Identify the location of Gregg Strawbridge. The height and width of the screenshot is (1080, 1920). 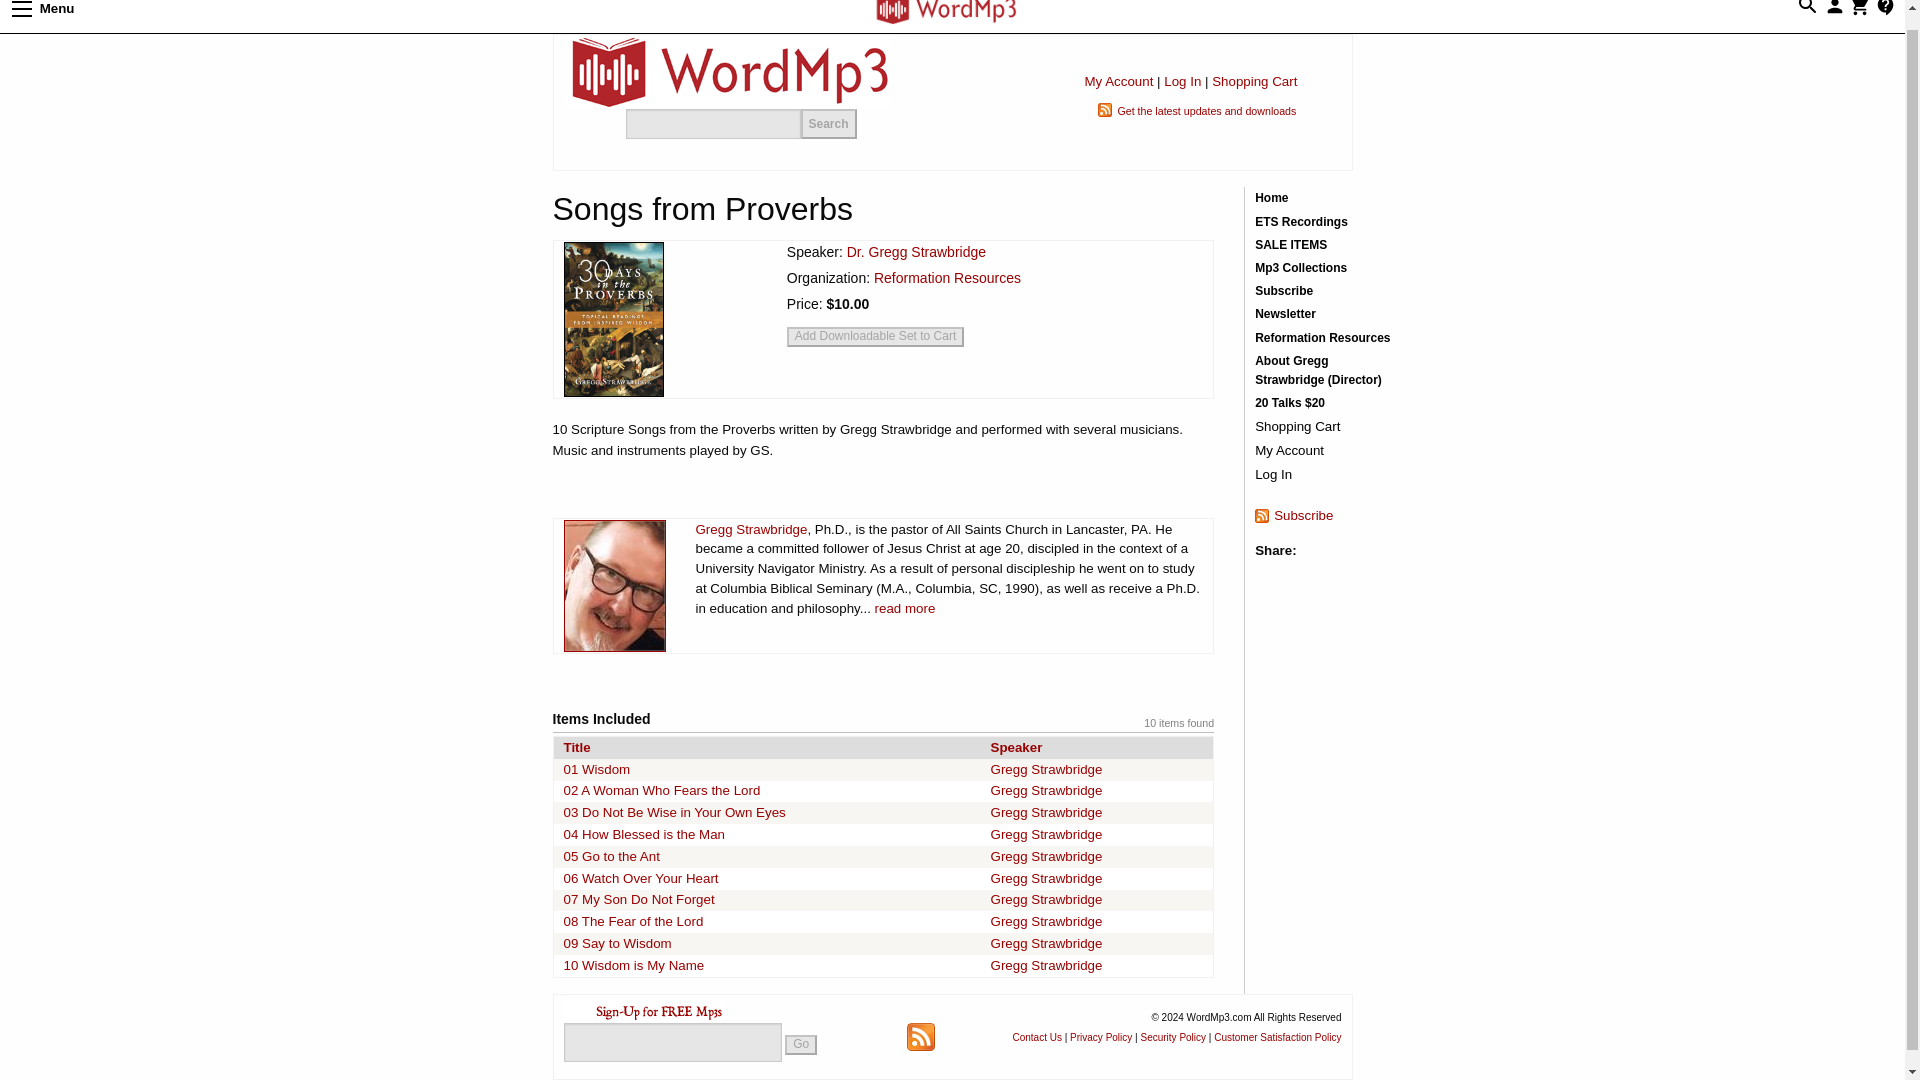
(1046, 790).